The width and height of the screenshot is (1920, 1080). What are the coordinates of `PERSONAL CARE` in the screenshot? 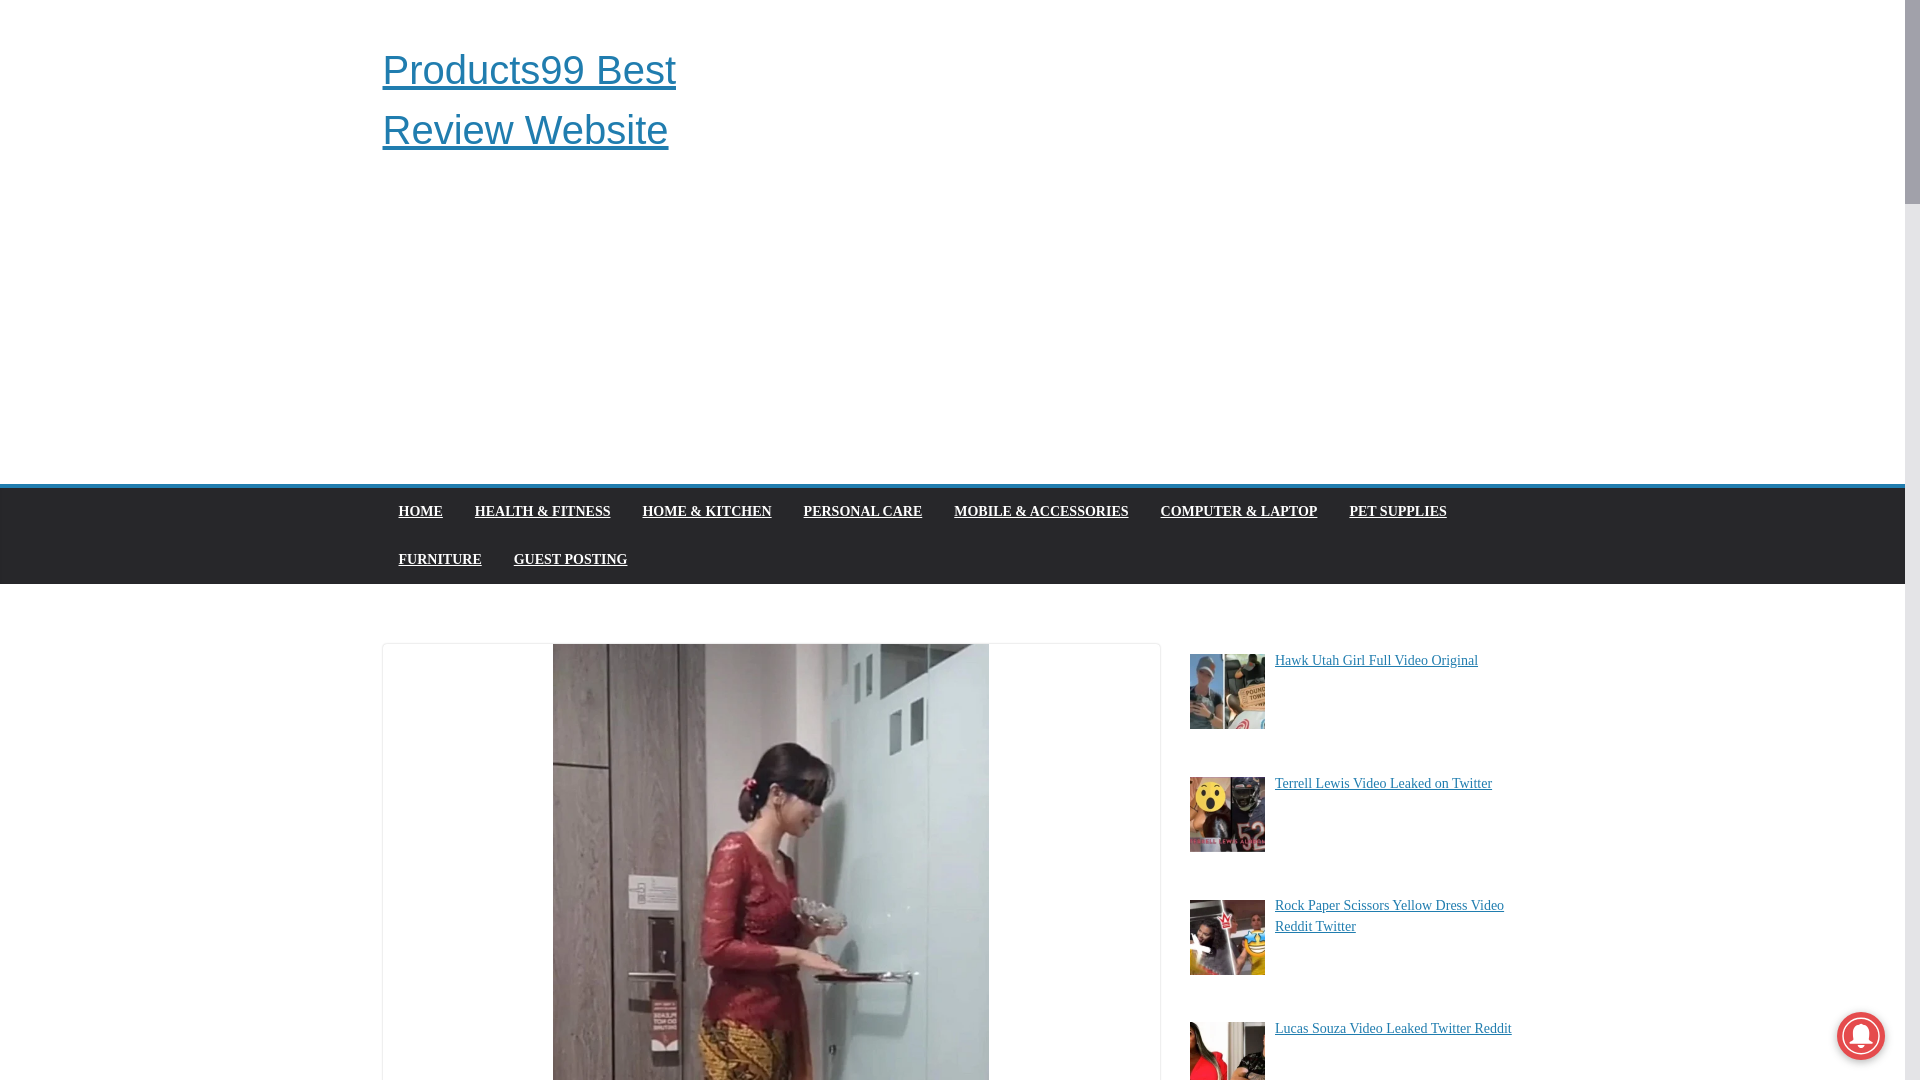 It's located at (864, 511).